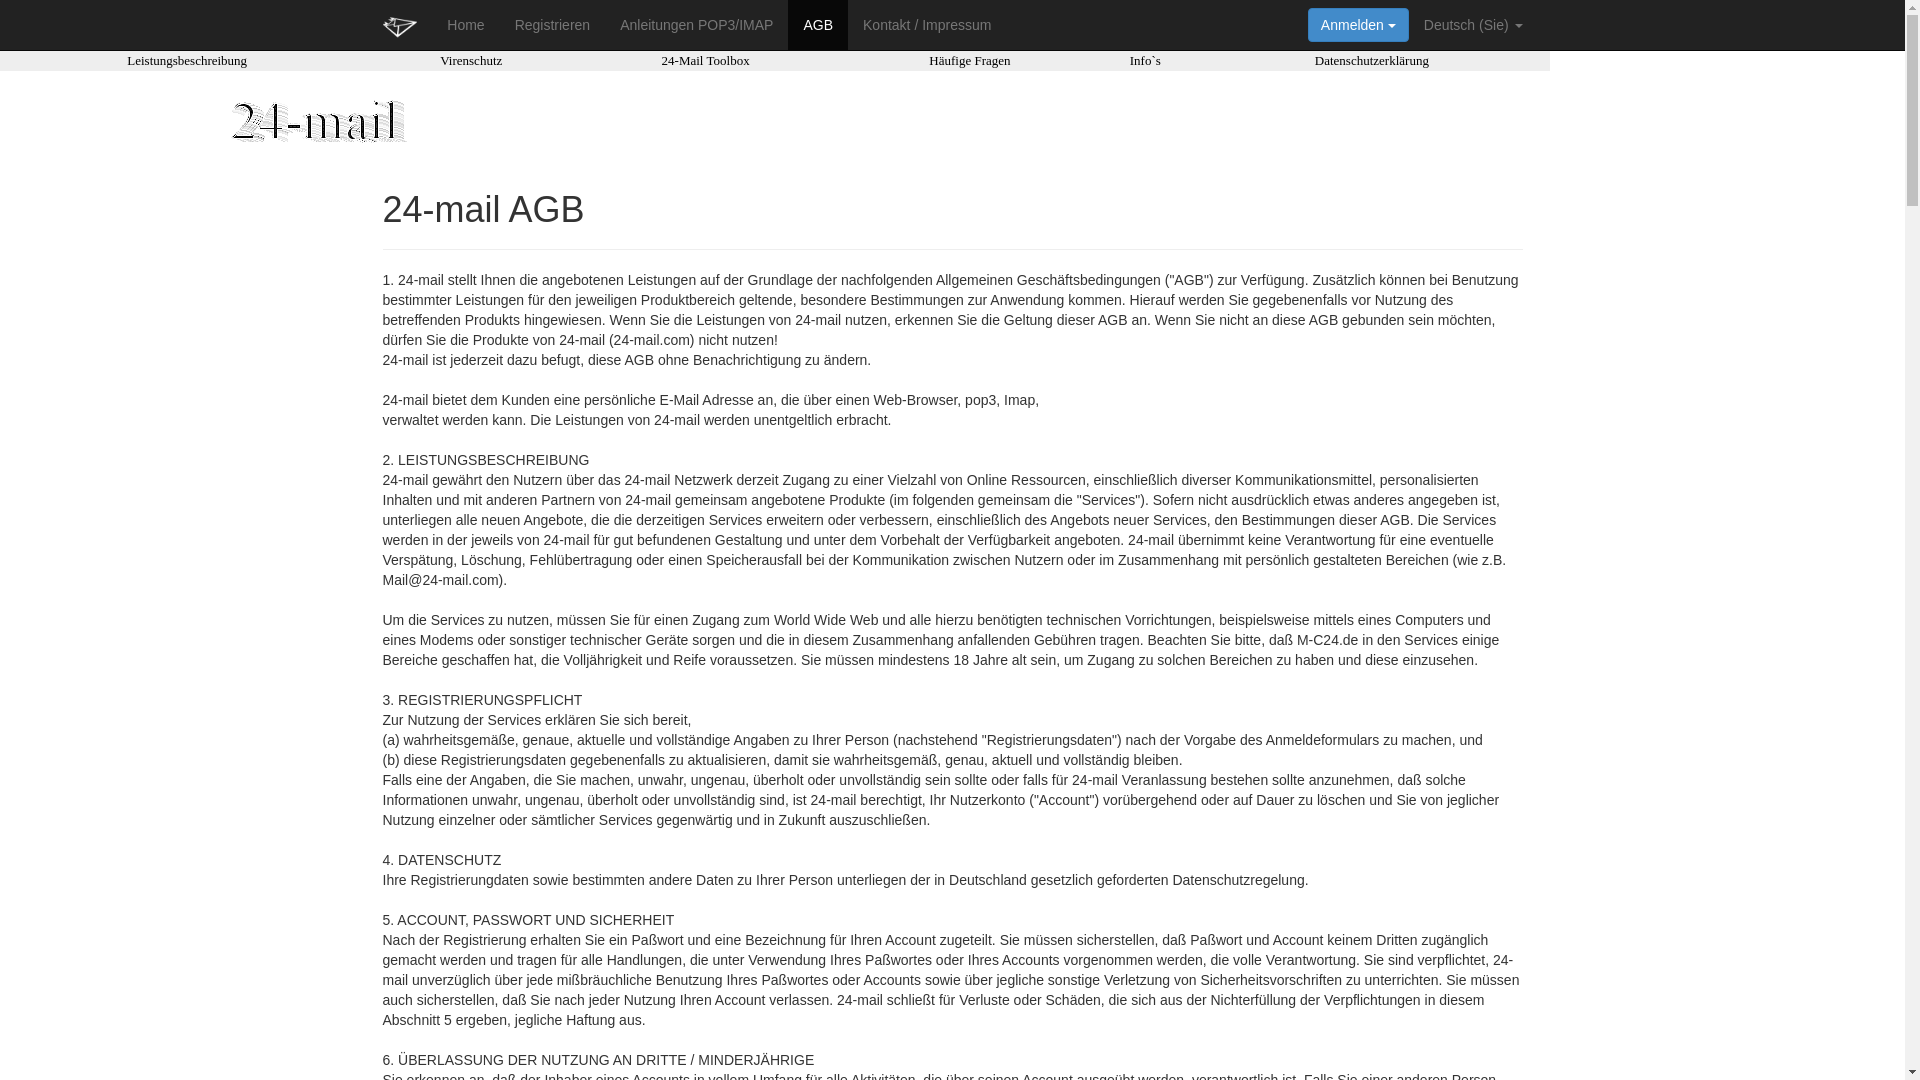  What do you see at coordinates (1474, 25) in the screenshot?
I see `Deutsch (Sie)` at bounding box center [1474, 25].